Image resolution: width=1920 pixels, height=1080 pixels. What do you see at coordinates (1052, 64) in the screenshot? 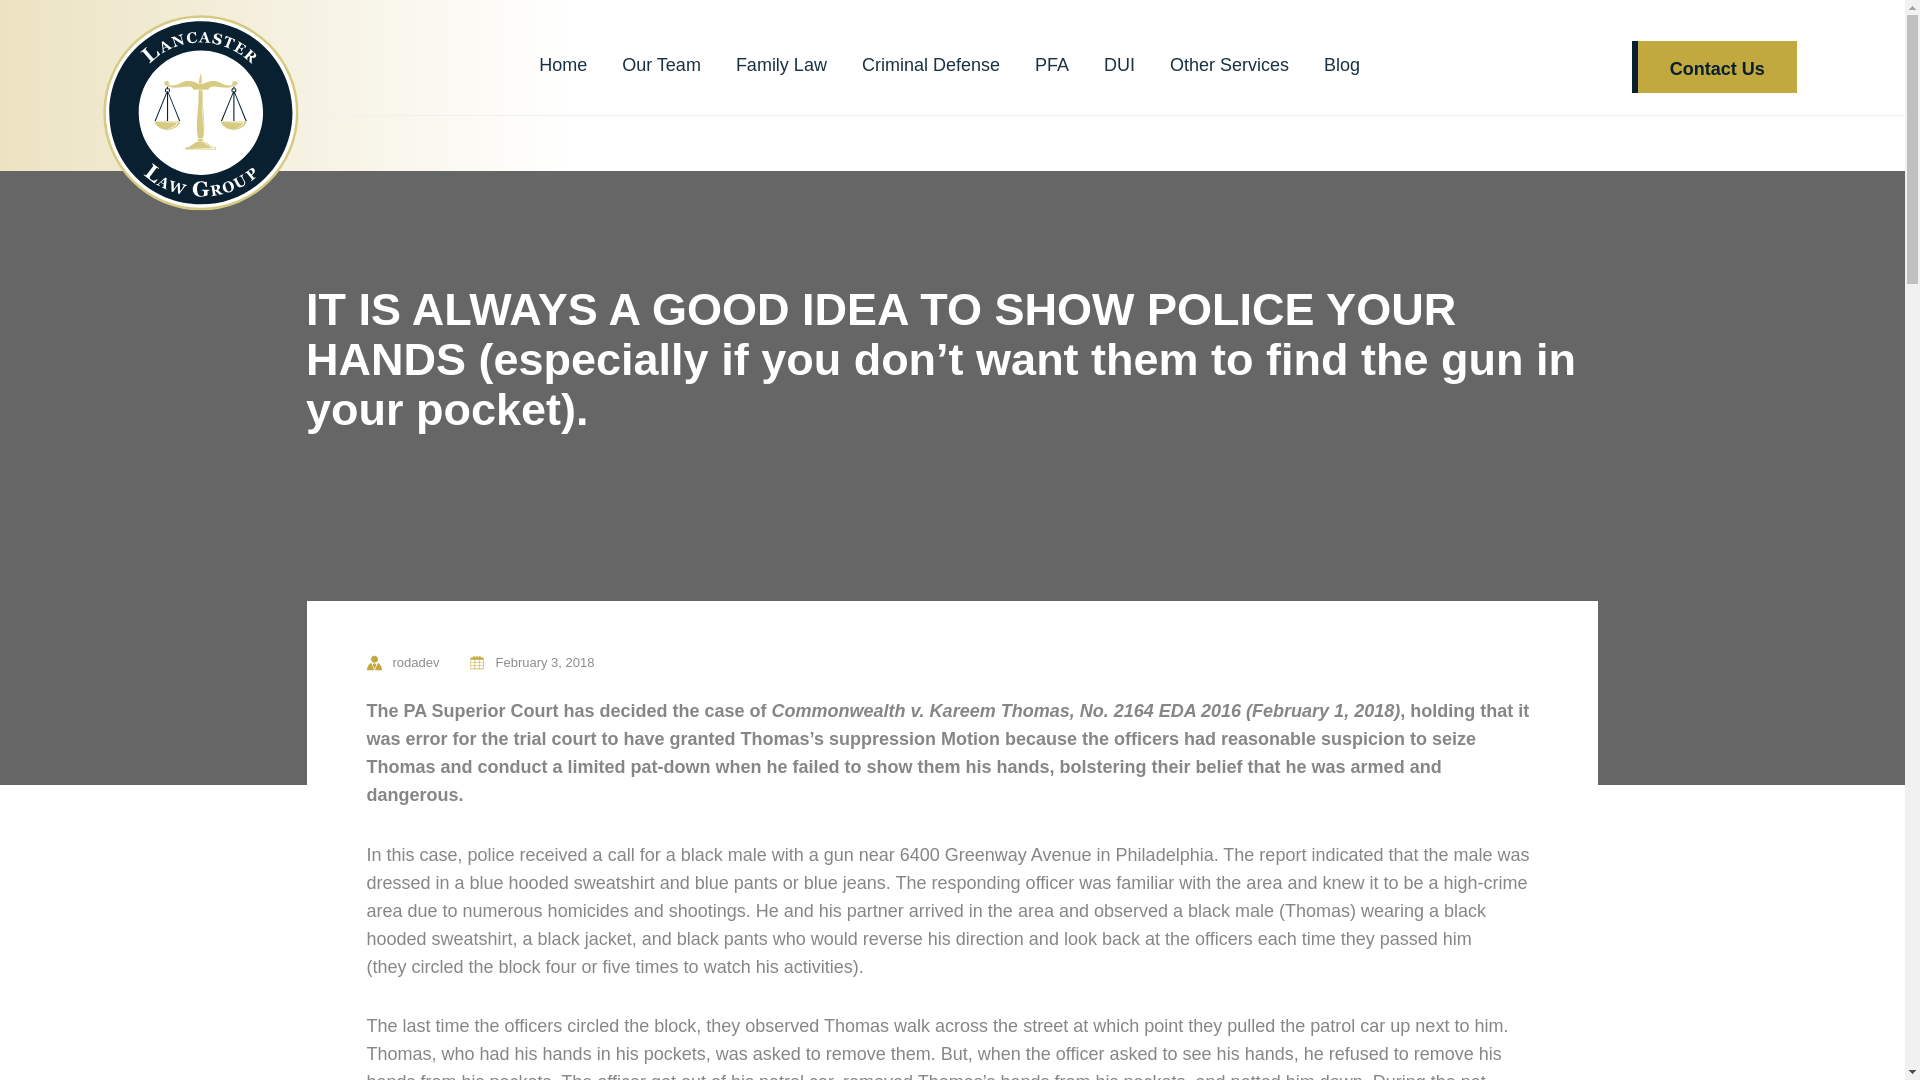
I see `PFA` at bounding box center [1052, 64].